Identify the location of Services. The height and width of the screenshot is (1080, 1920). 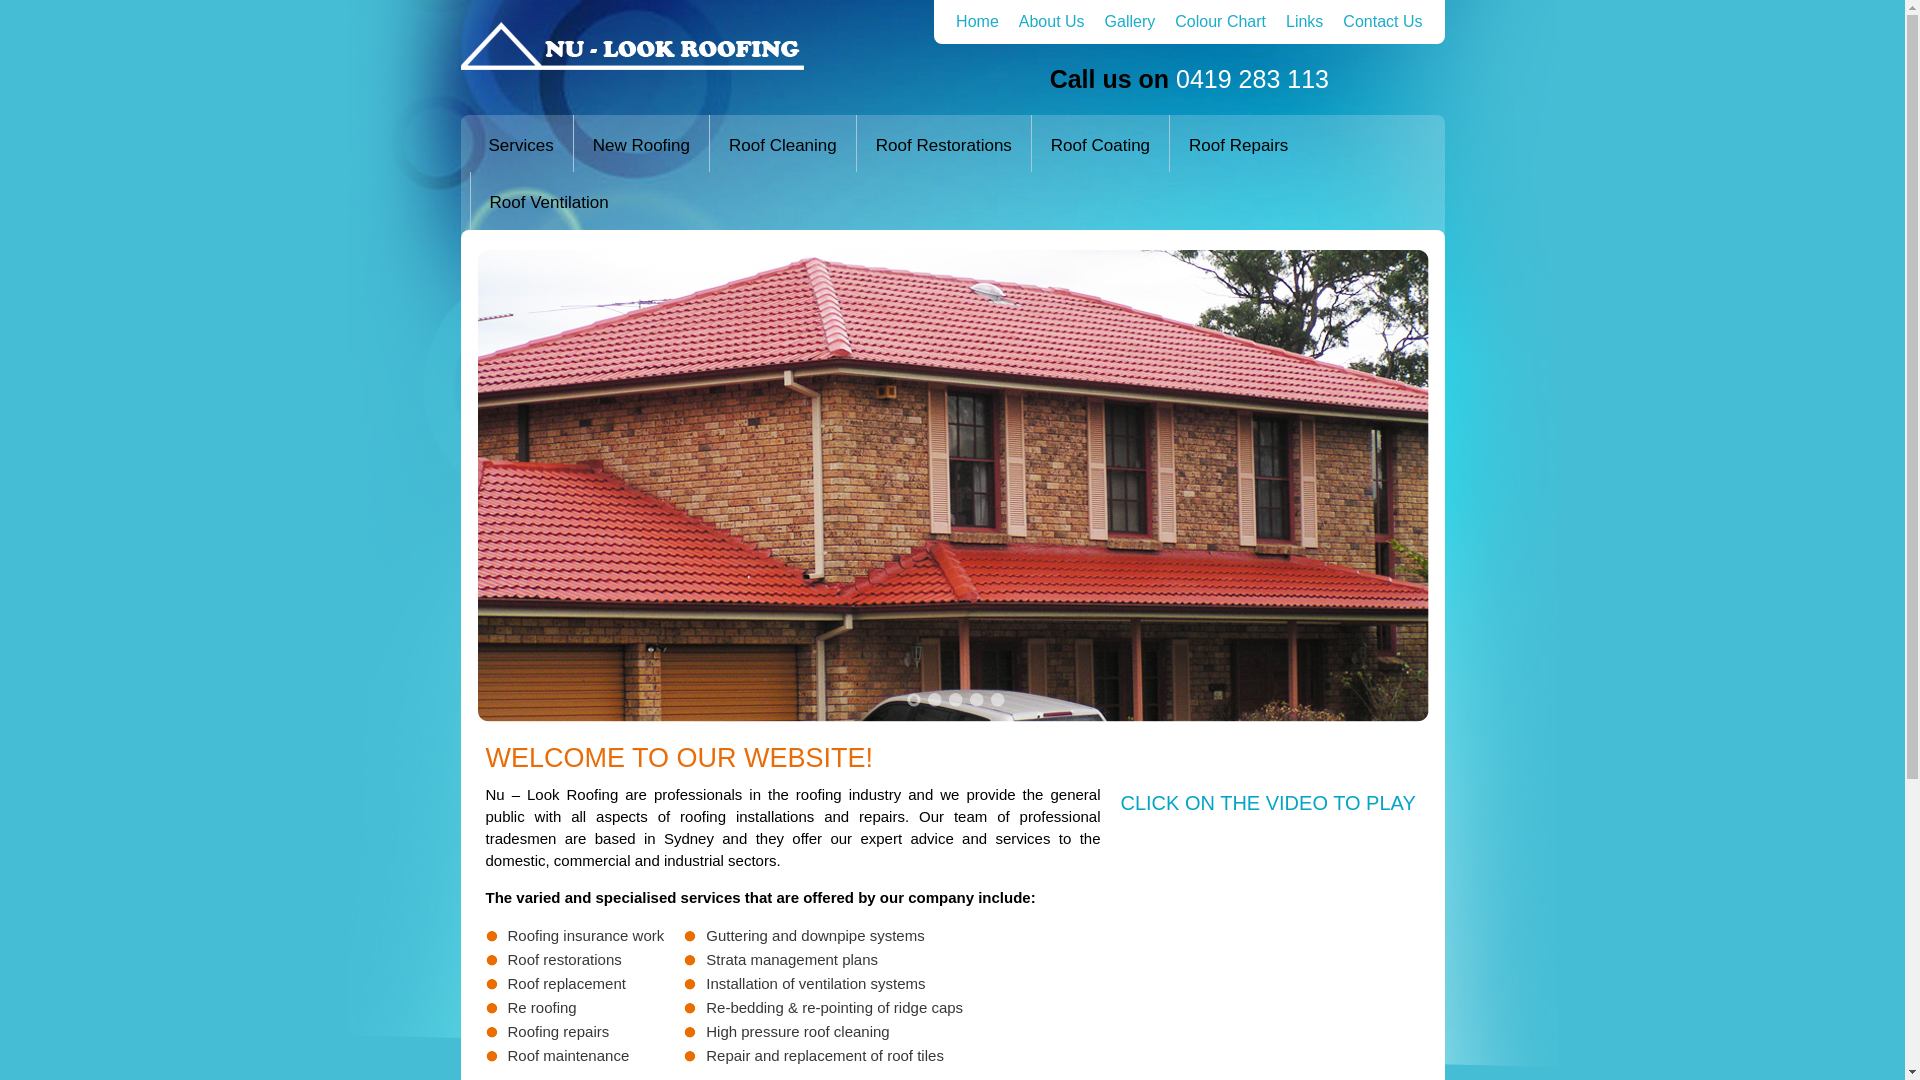
(522, 144).